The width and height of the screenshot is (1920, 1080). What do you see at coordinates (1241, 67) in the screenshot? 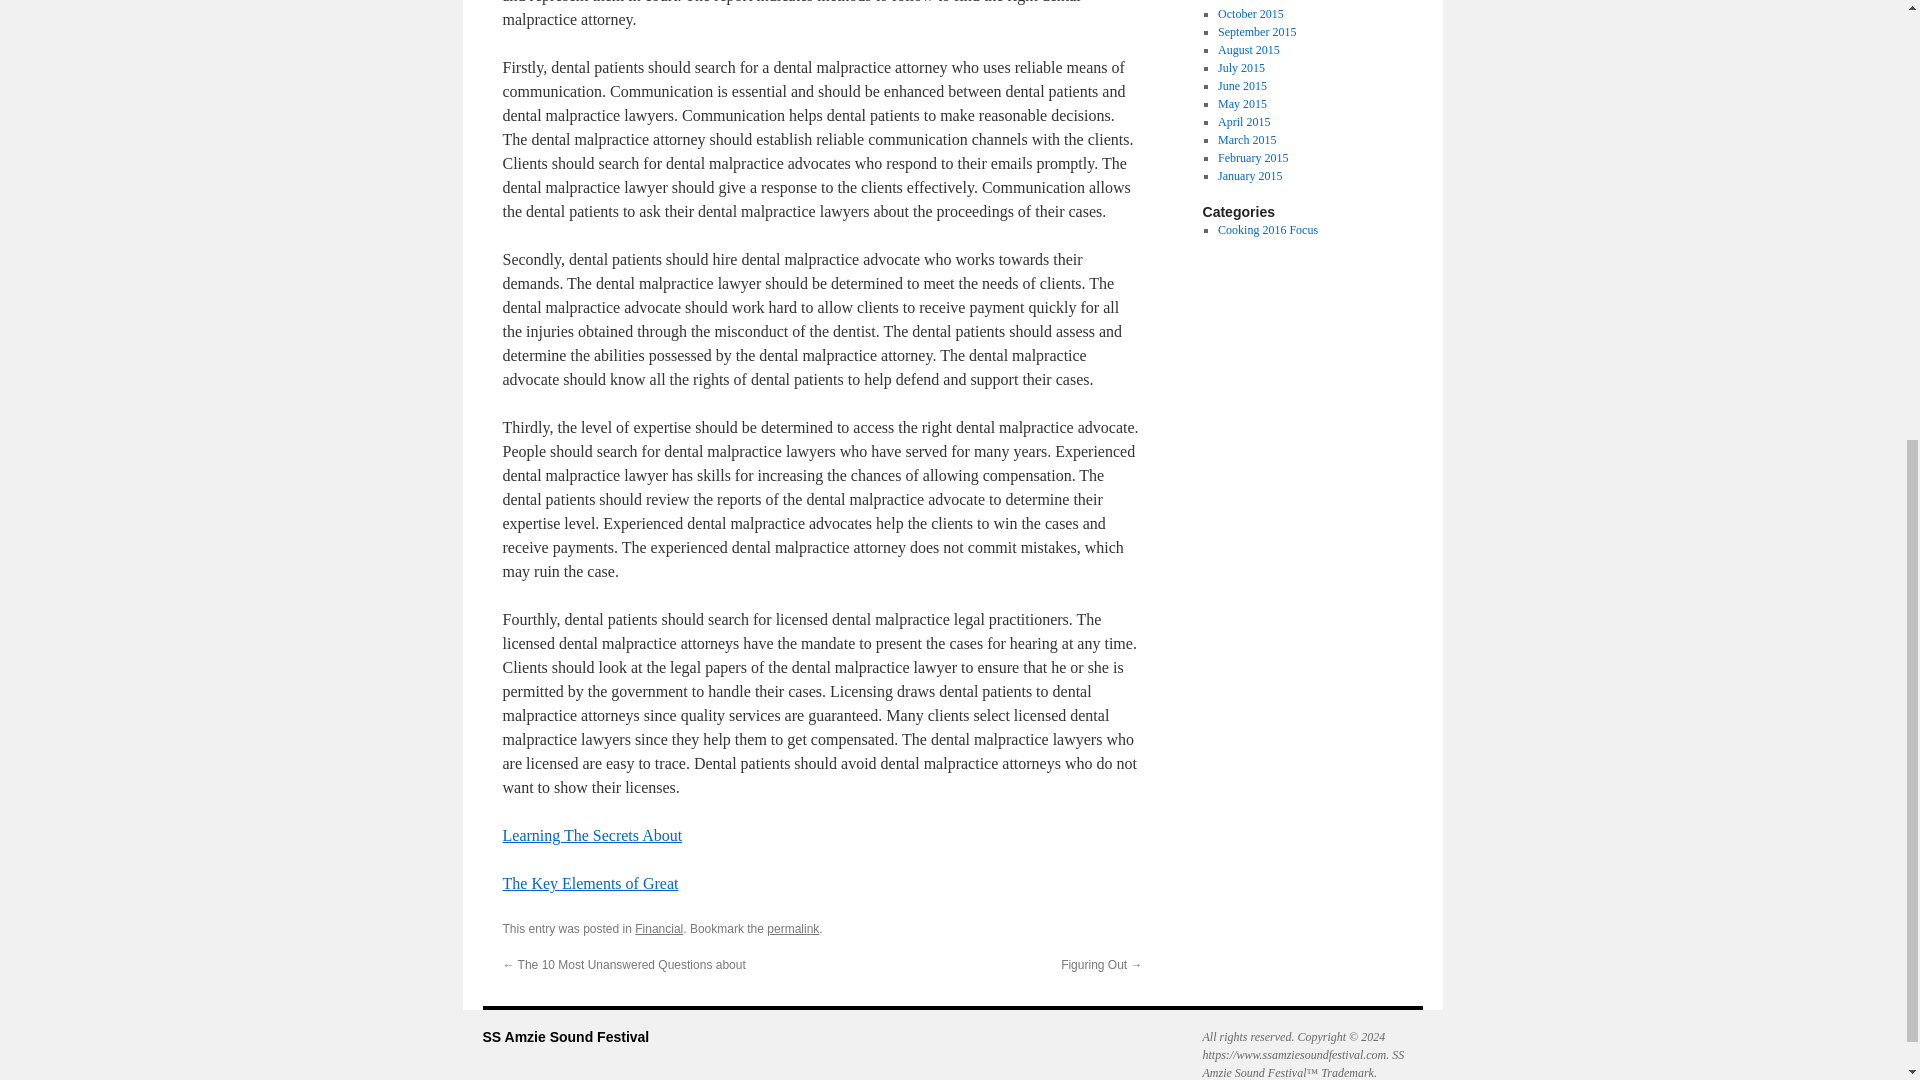
I see `July 2015` at bounding box center [1241, 67].